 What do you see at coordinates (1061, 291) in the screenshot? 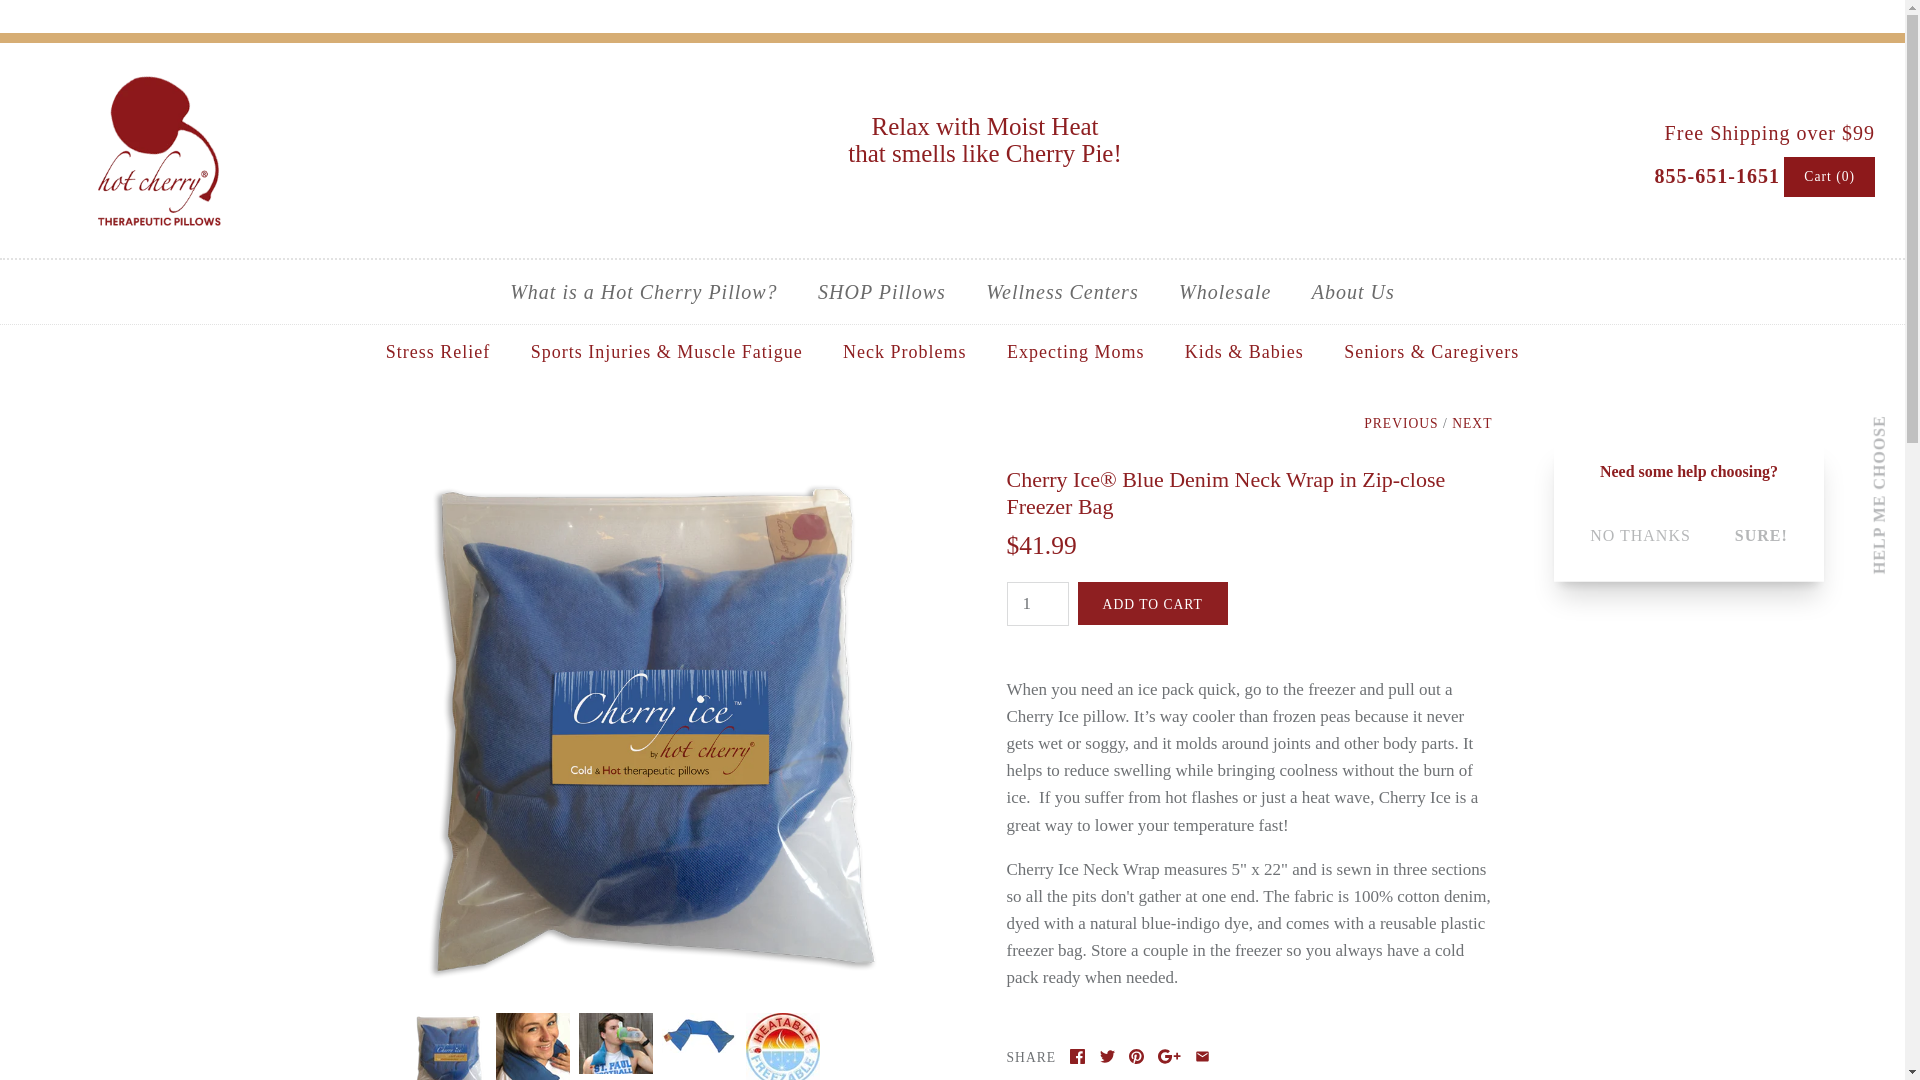
I see `Wellness Centers` at bounding box center [1061, 291].